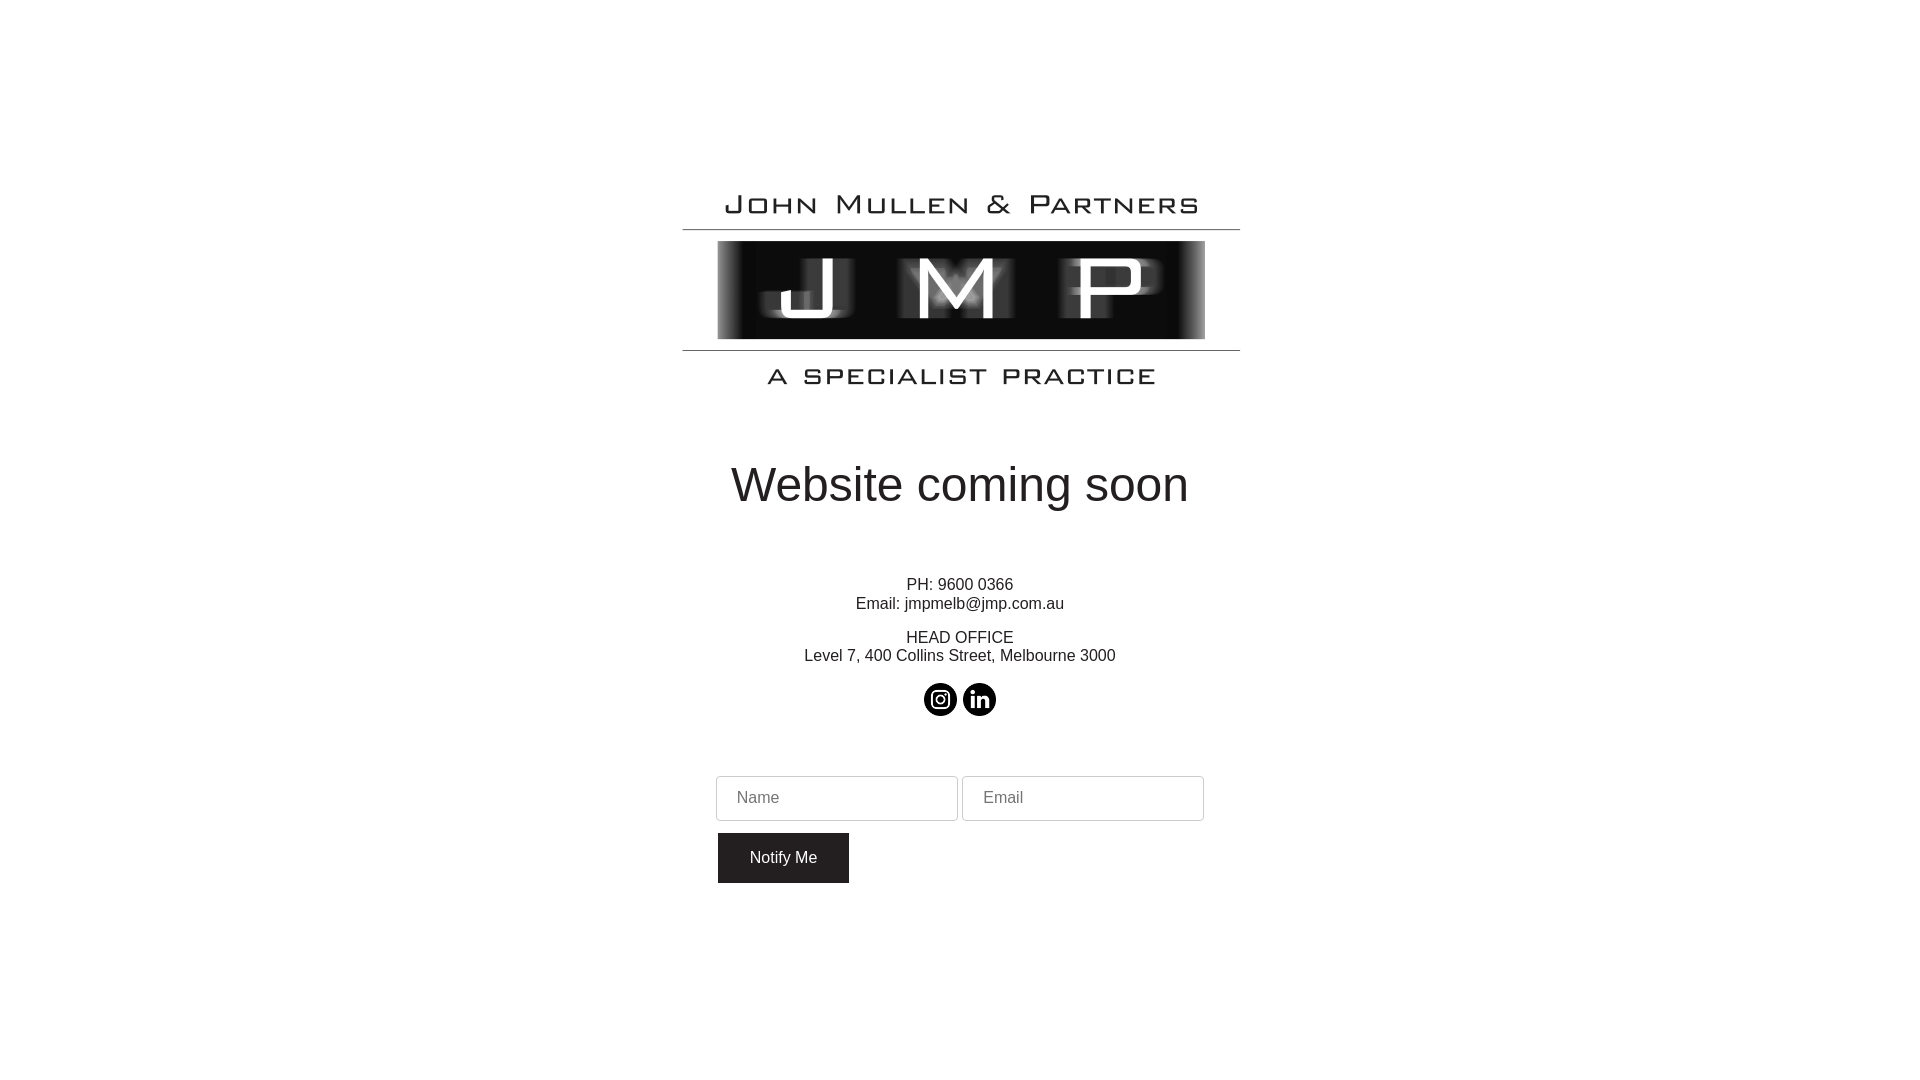 Image resolution: width=1920 pixels, height=1080 pixels. Describe the element at coordinates (784, 858) in the screenshot. I see `Notify Me` at that location.